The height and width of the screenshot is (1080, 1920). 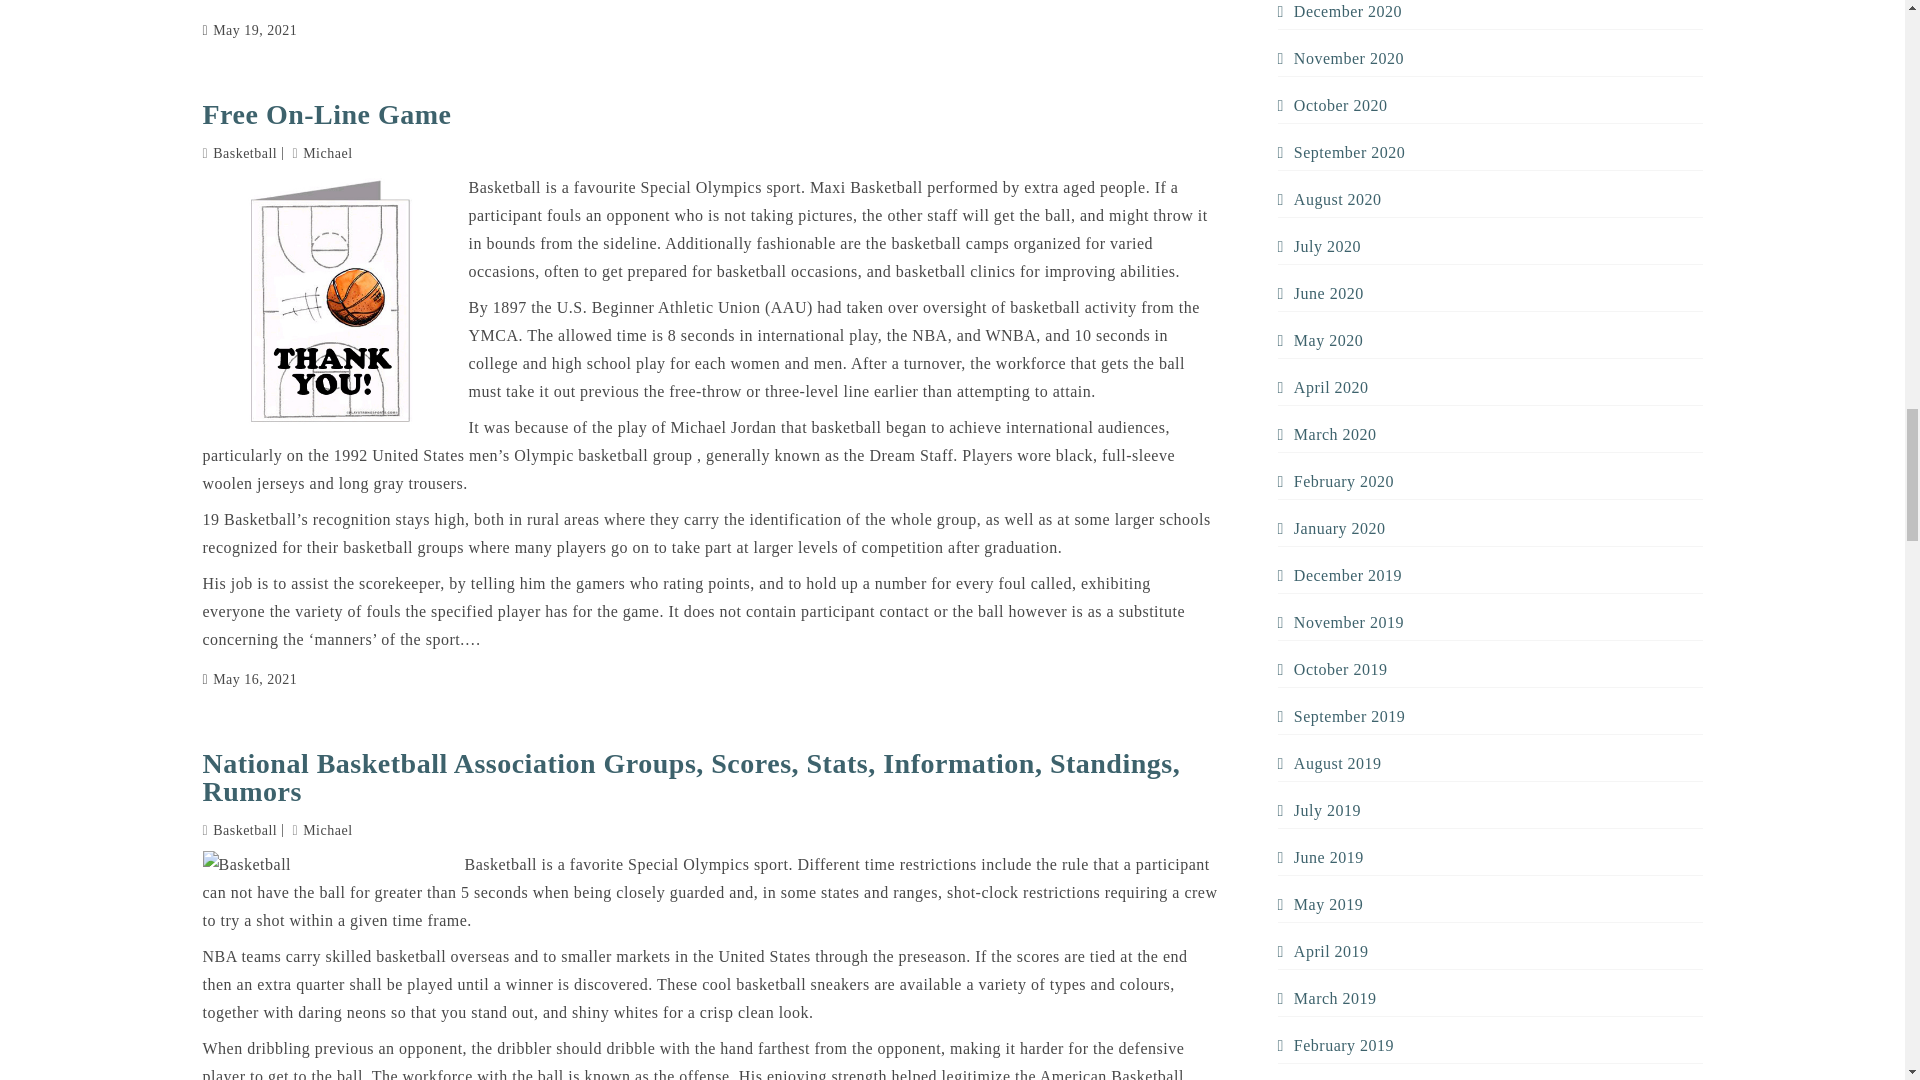 What do you see at coordinates (323, 830) in the screenshot?
I see `Michael` at bounding box center [323, 830].